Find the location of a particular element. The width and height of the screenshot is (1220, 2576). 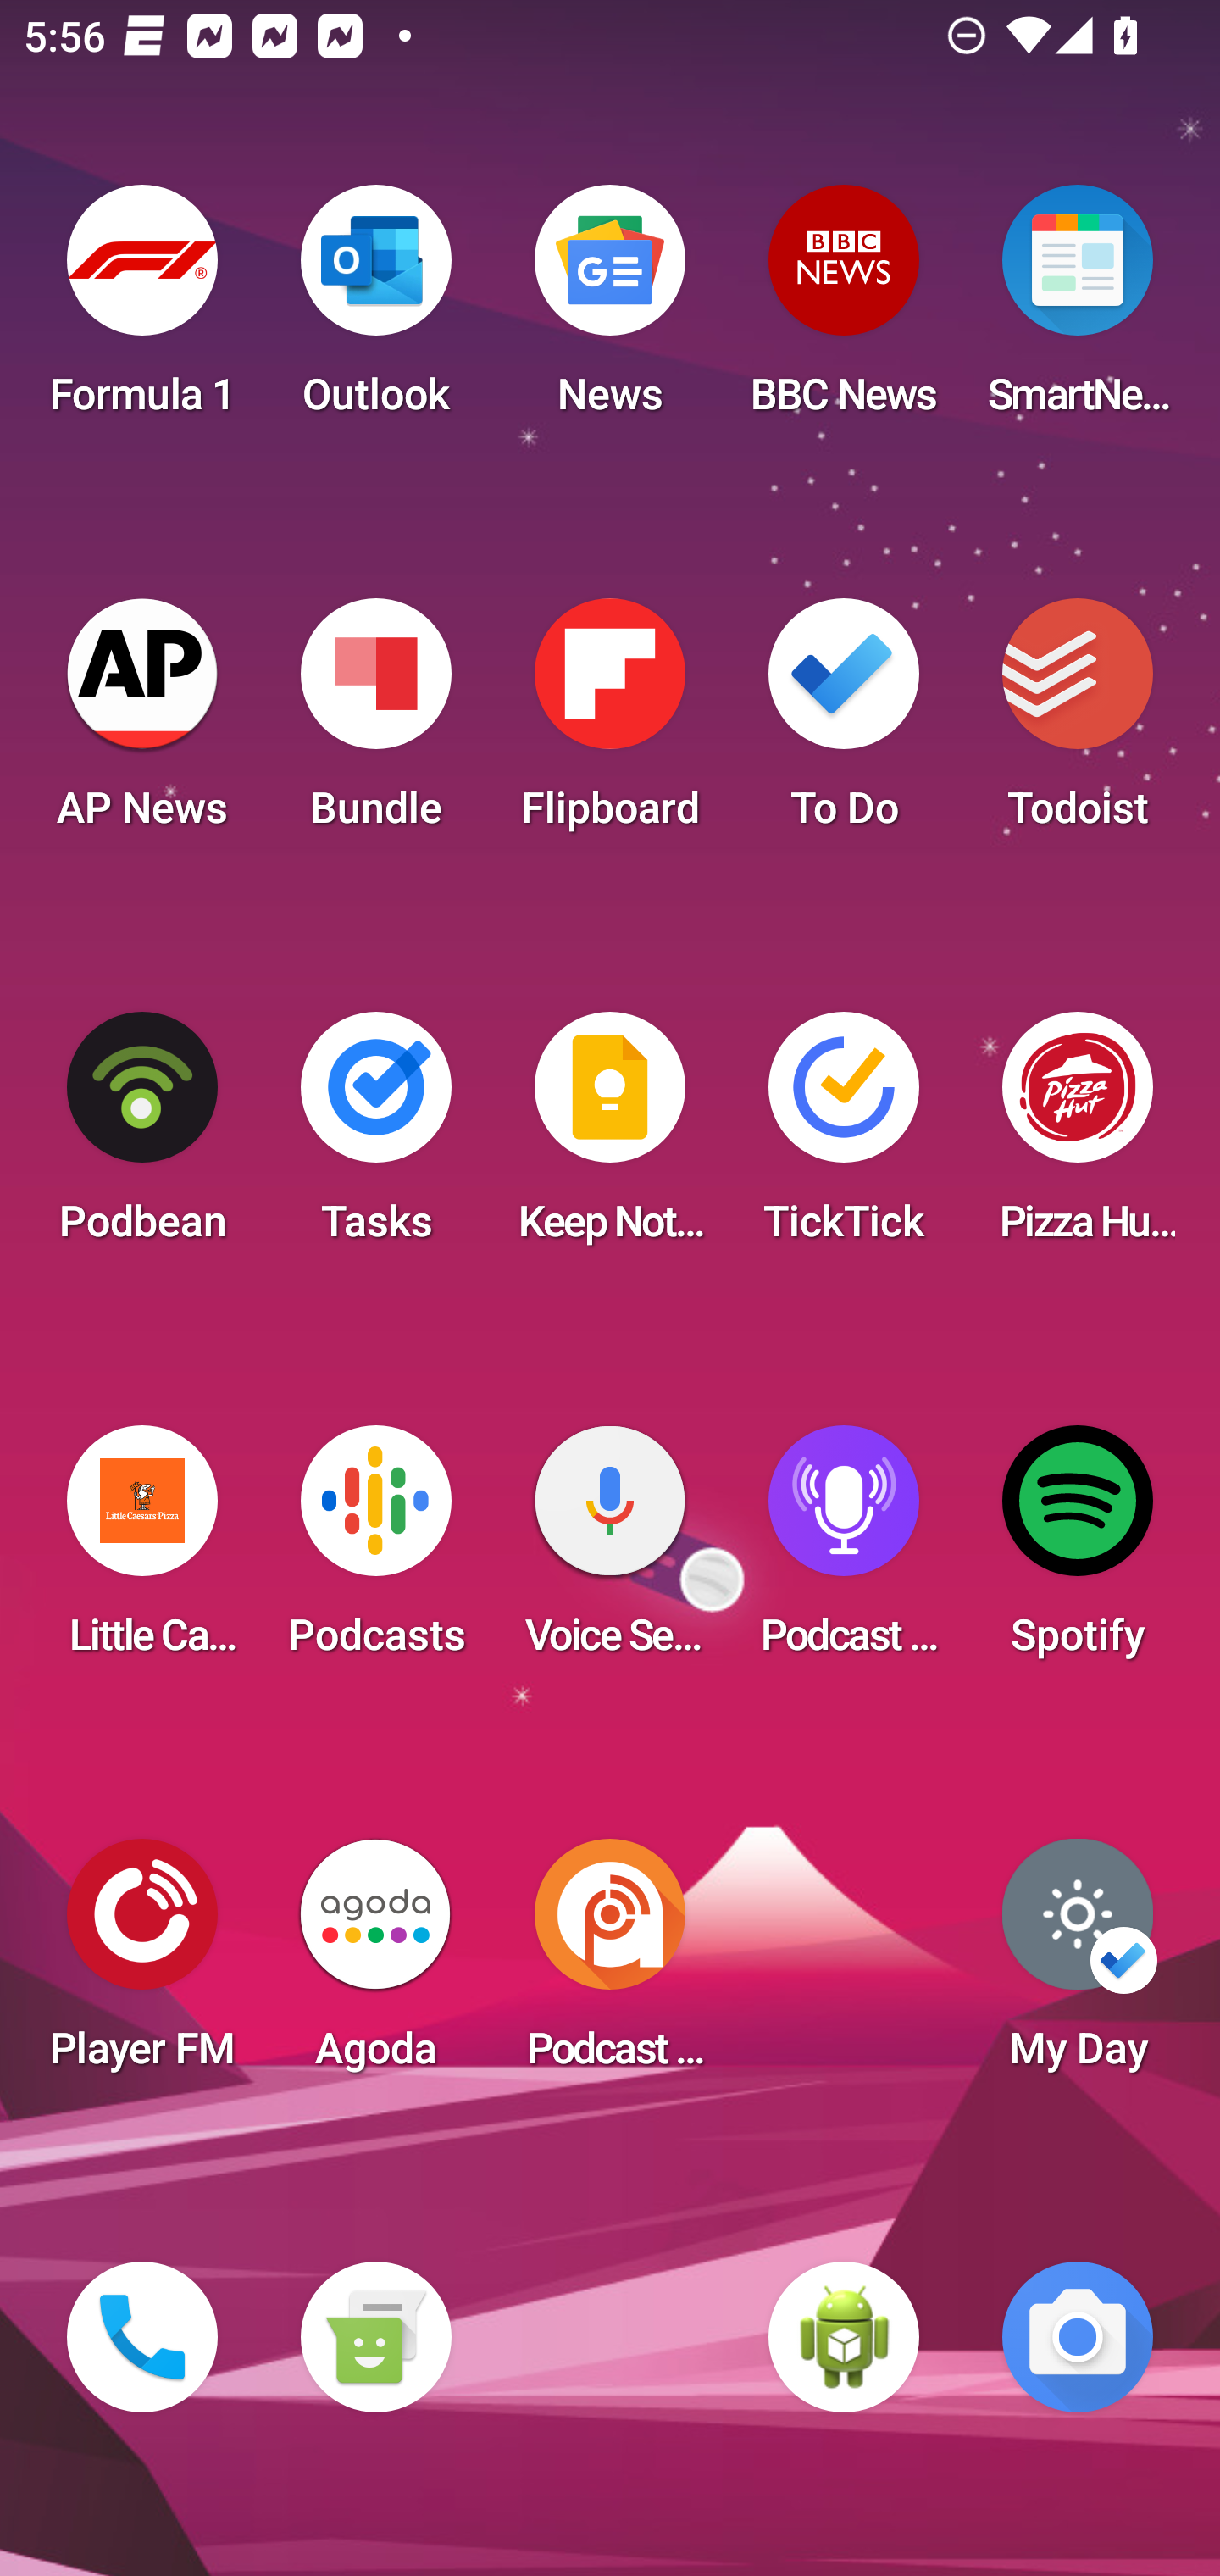

Player FM is located at coordinates (142, 1964).